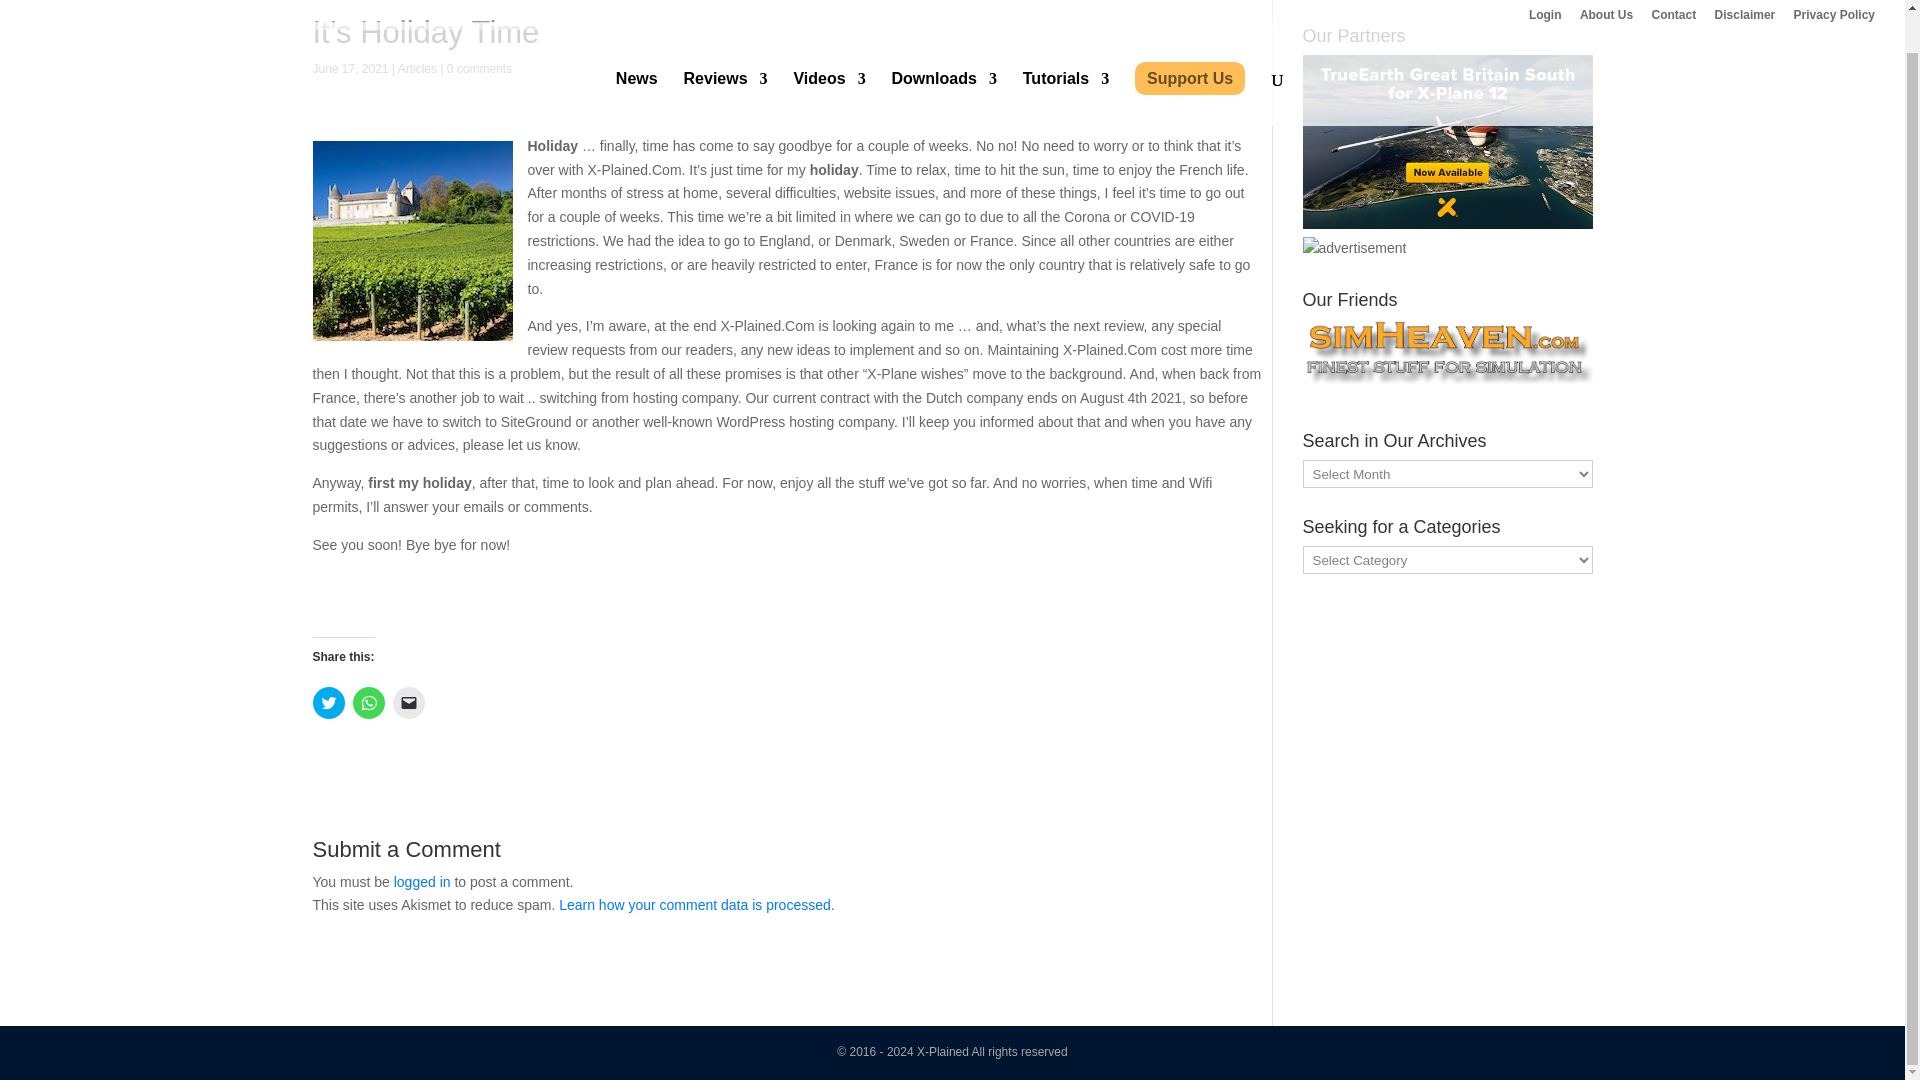  Describe the element at coordinates (1353, 248) in the screenshot. I see `PC Simulation, Simulators, Hardware and Games` at that location.